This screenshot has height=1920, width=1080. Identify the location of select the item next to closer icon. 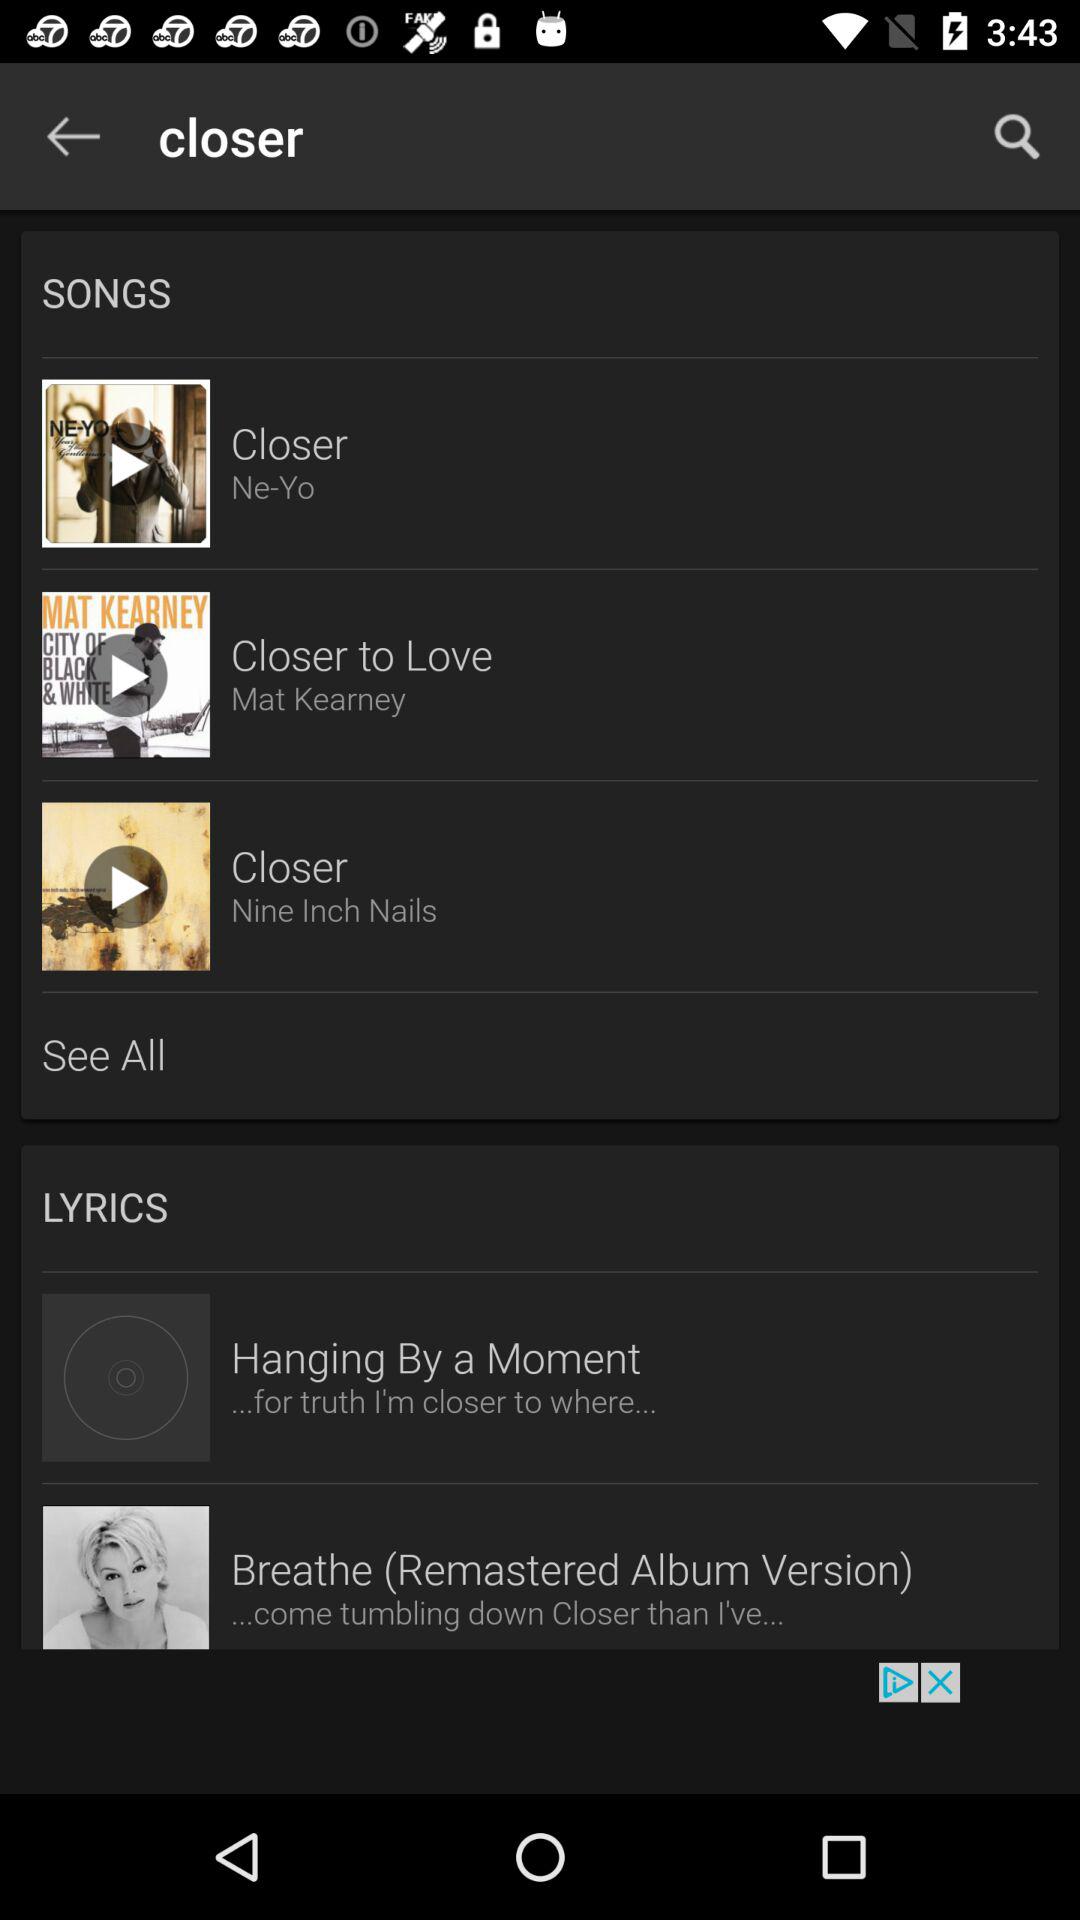
(1016, 136).